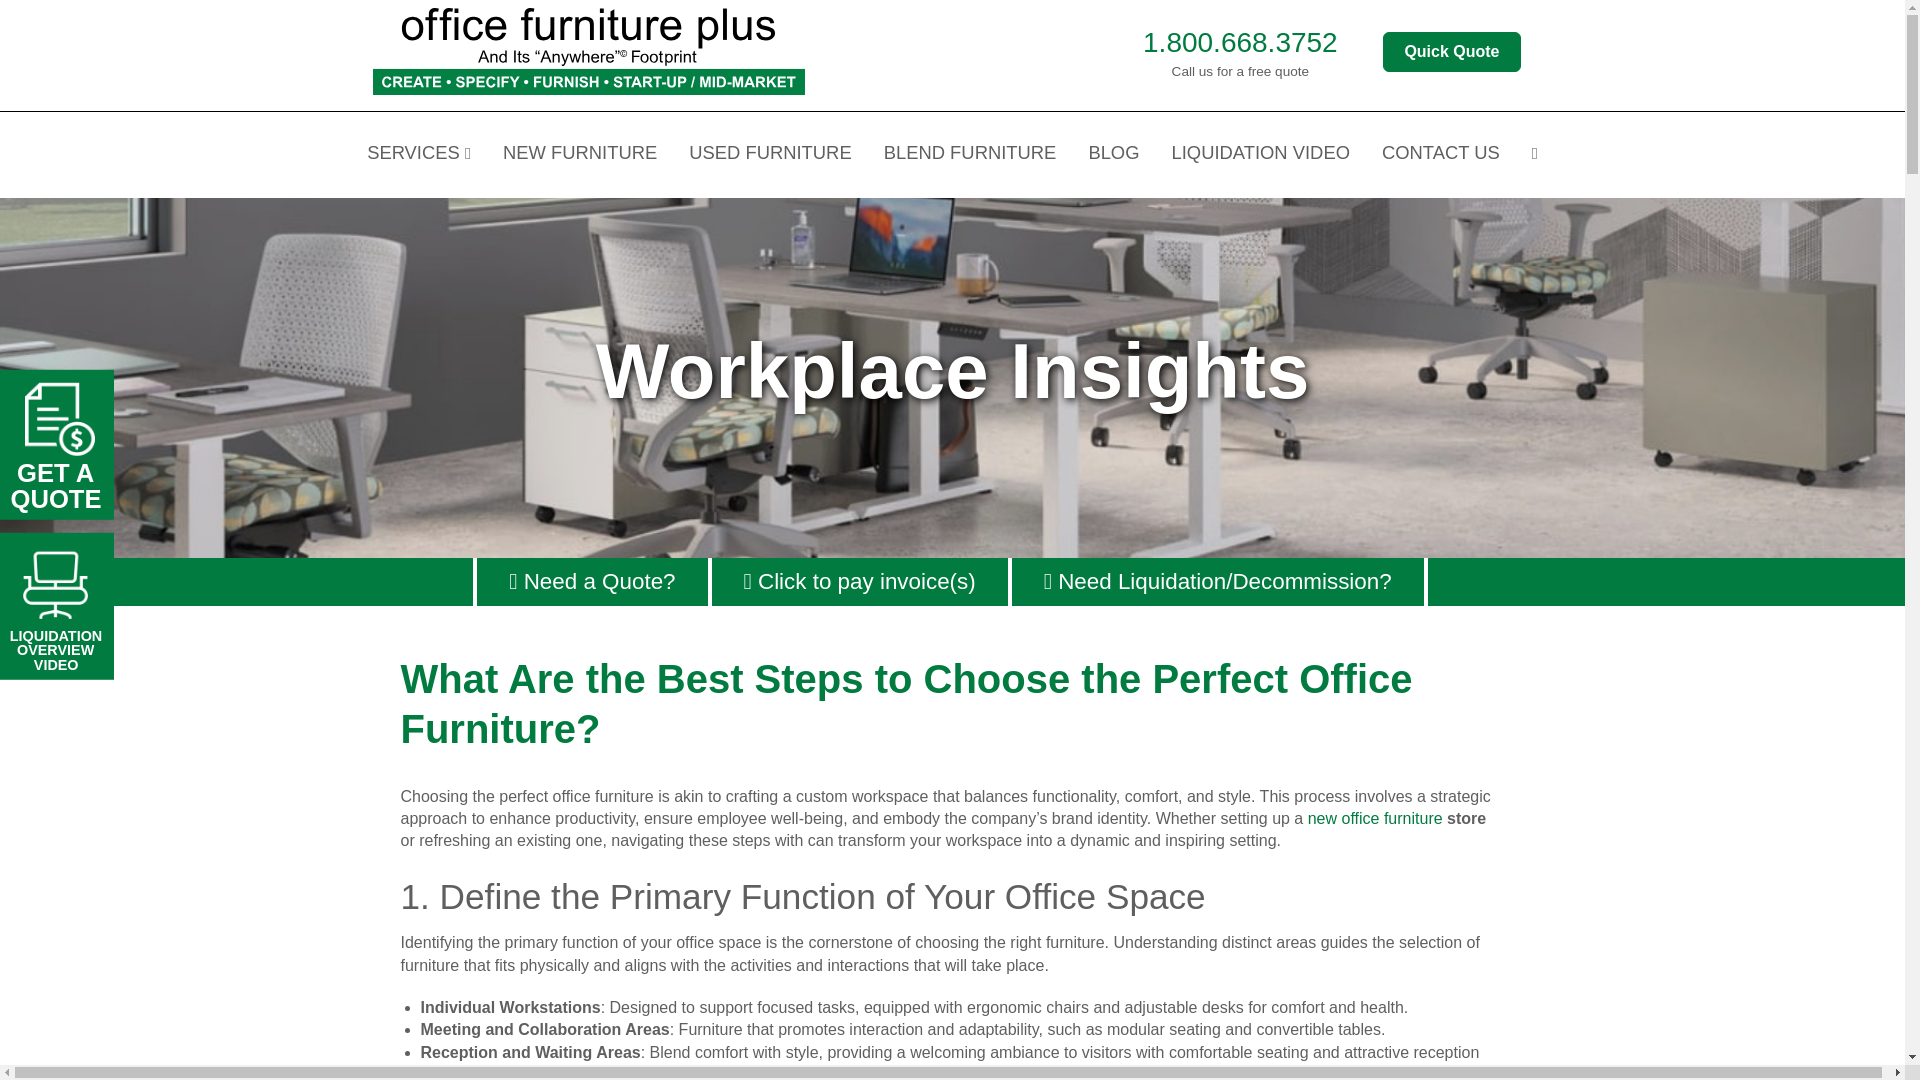 The height and width of the screenshot is (1080, 1920). What do you see at coordinates (1451, 52) in the screenshot?
I see `Quick Quote` at bounding box center [1451, 52].